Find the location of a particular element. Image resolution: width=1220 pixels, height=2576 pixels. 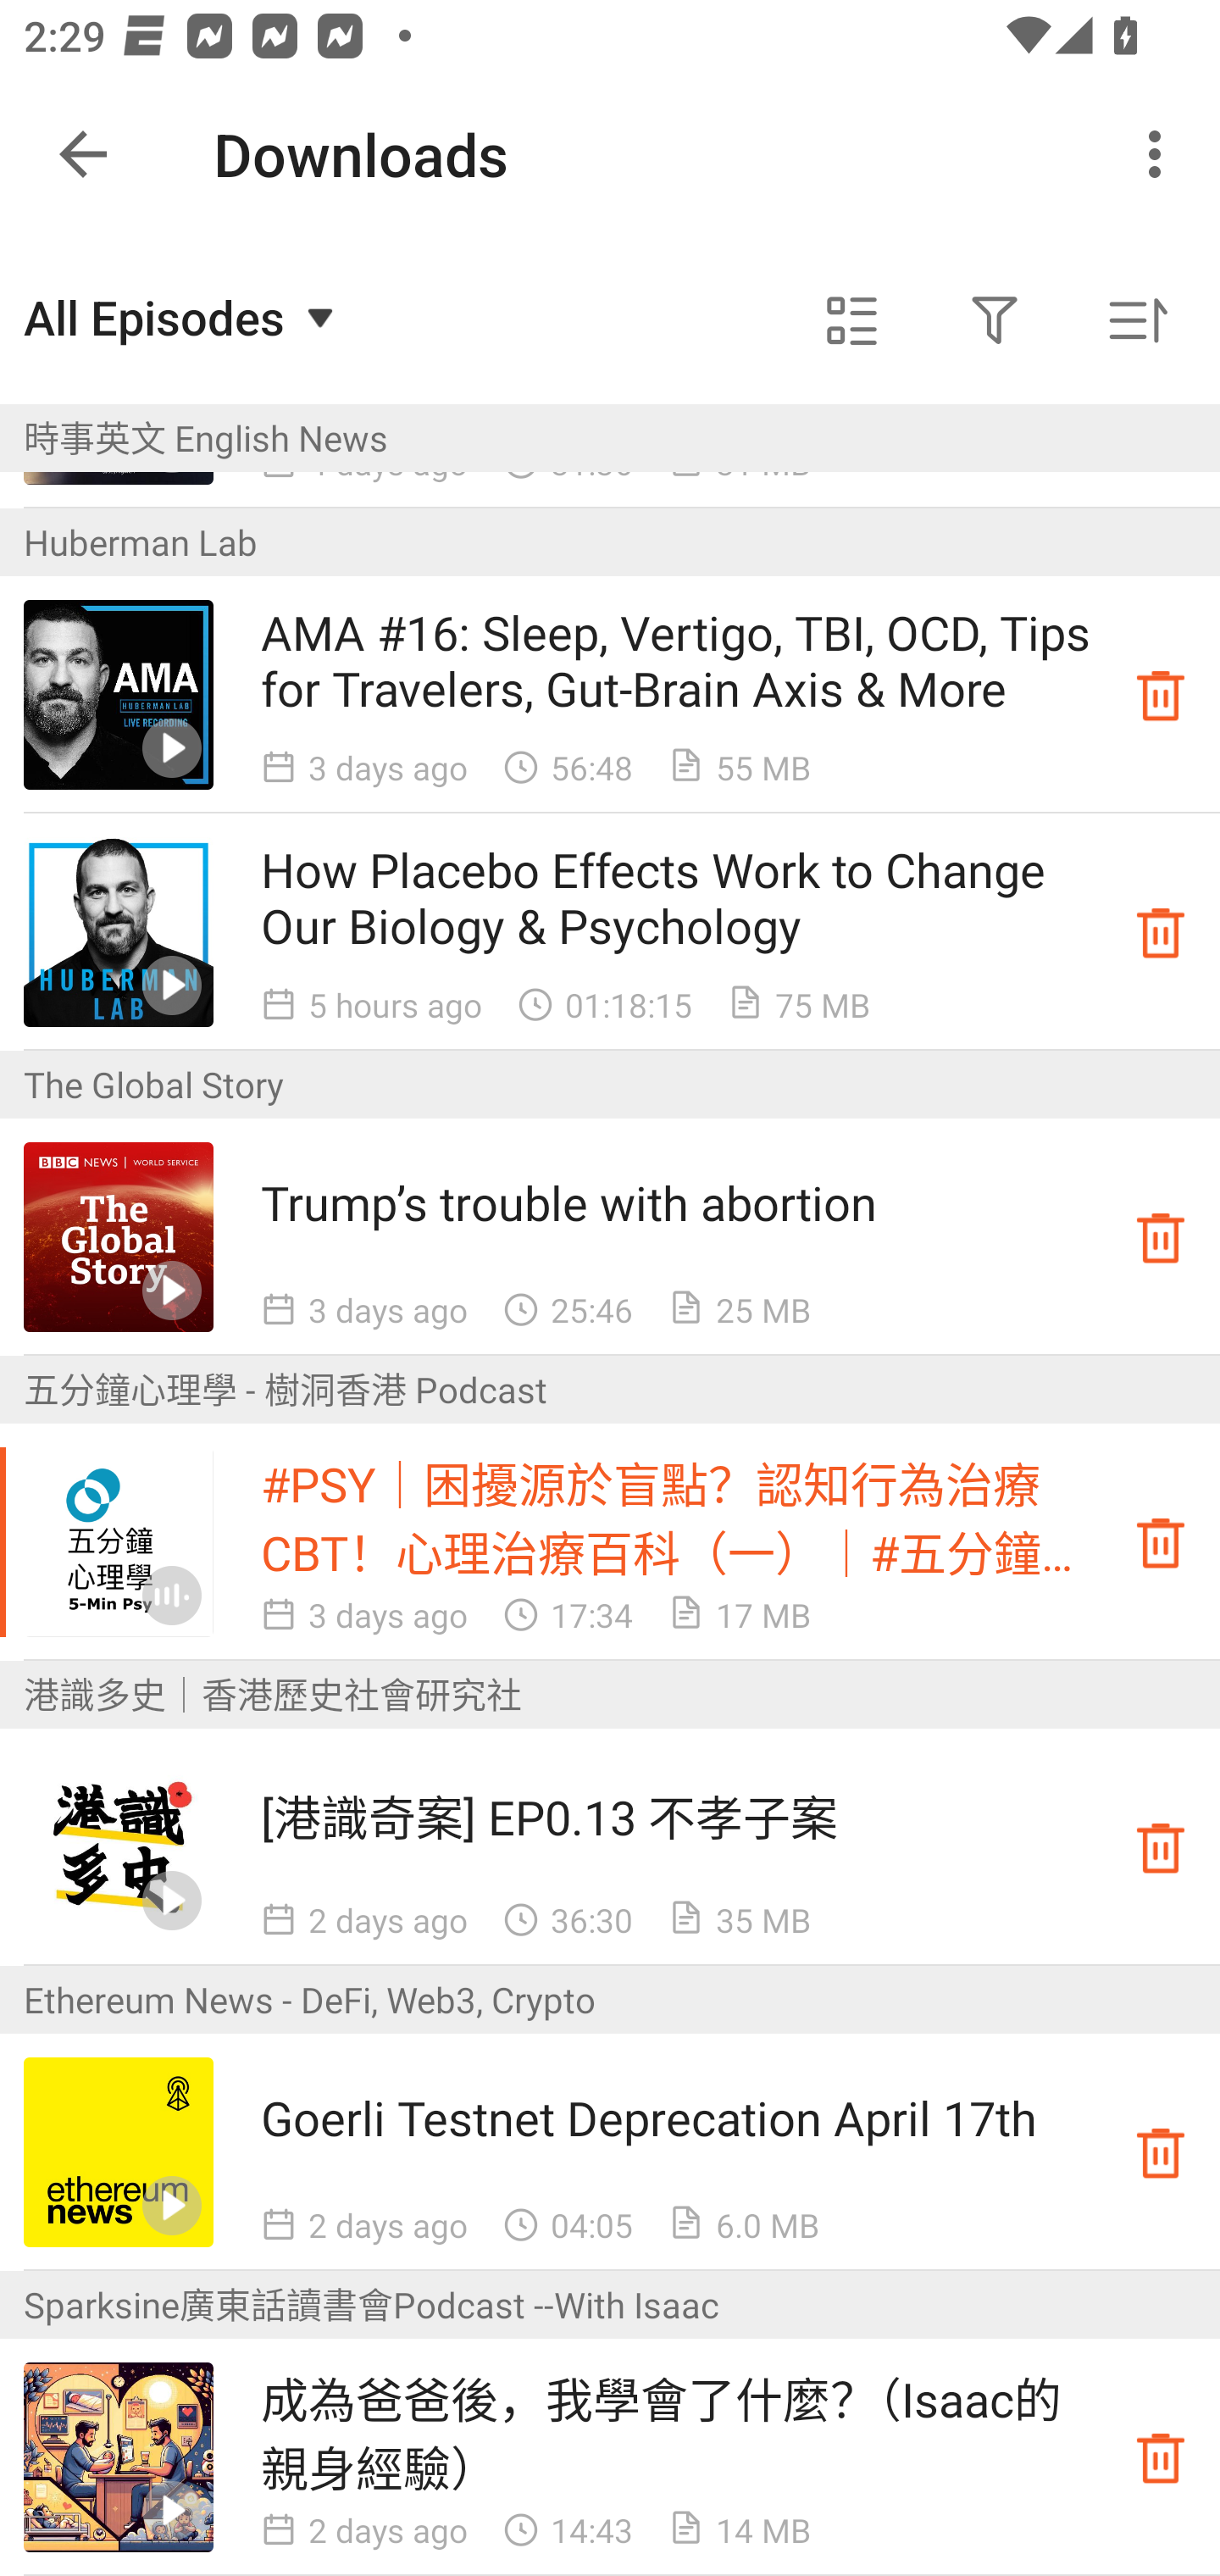

 Sorted by oldest first is located at coordinates (1137, 320).